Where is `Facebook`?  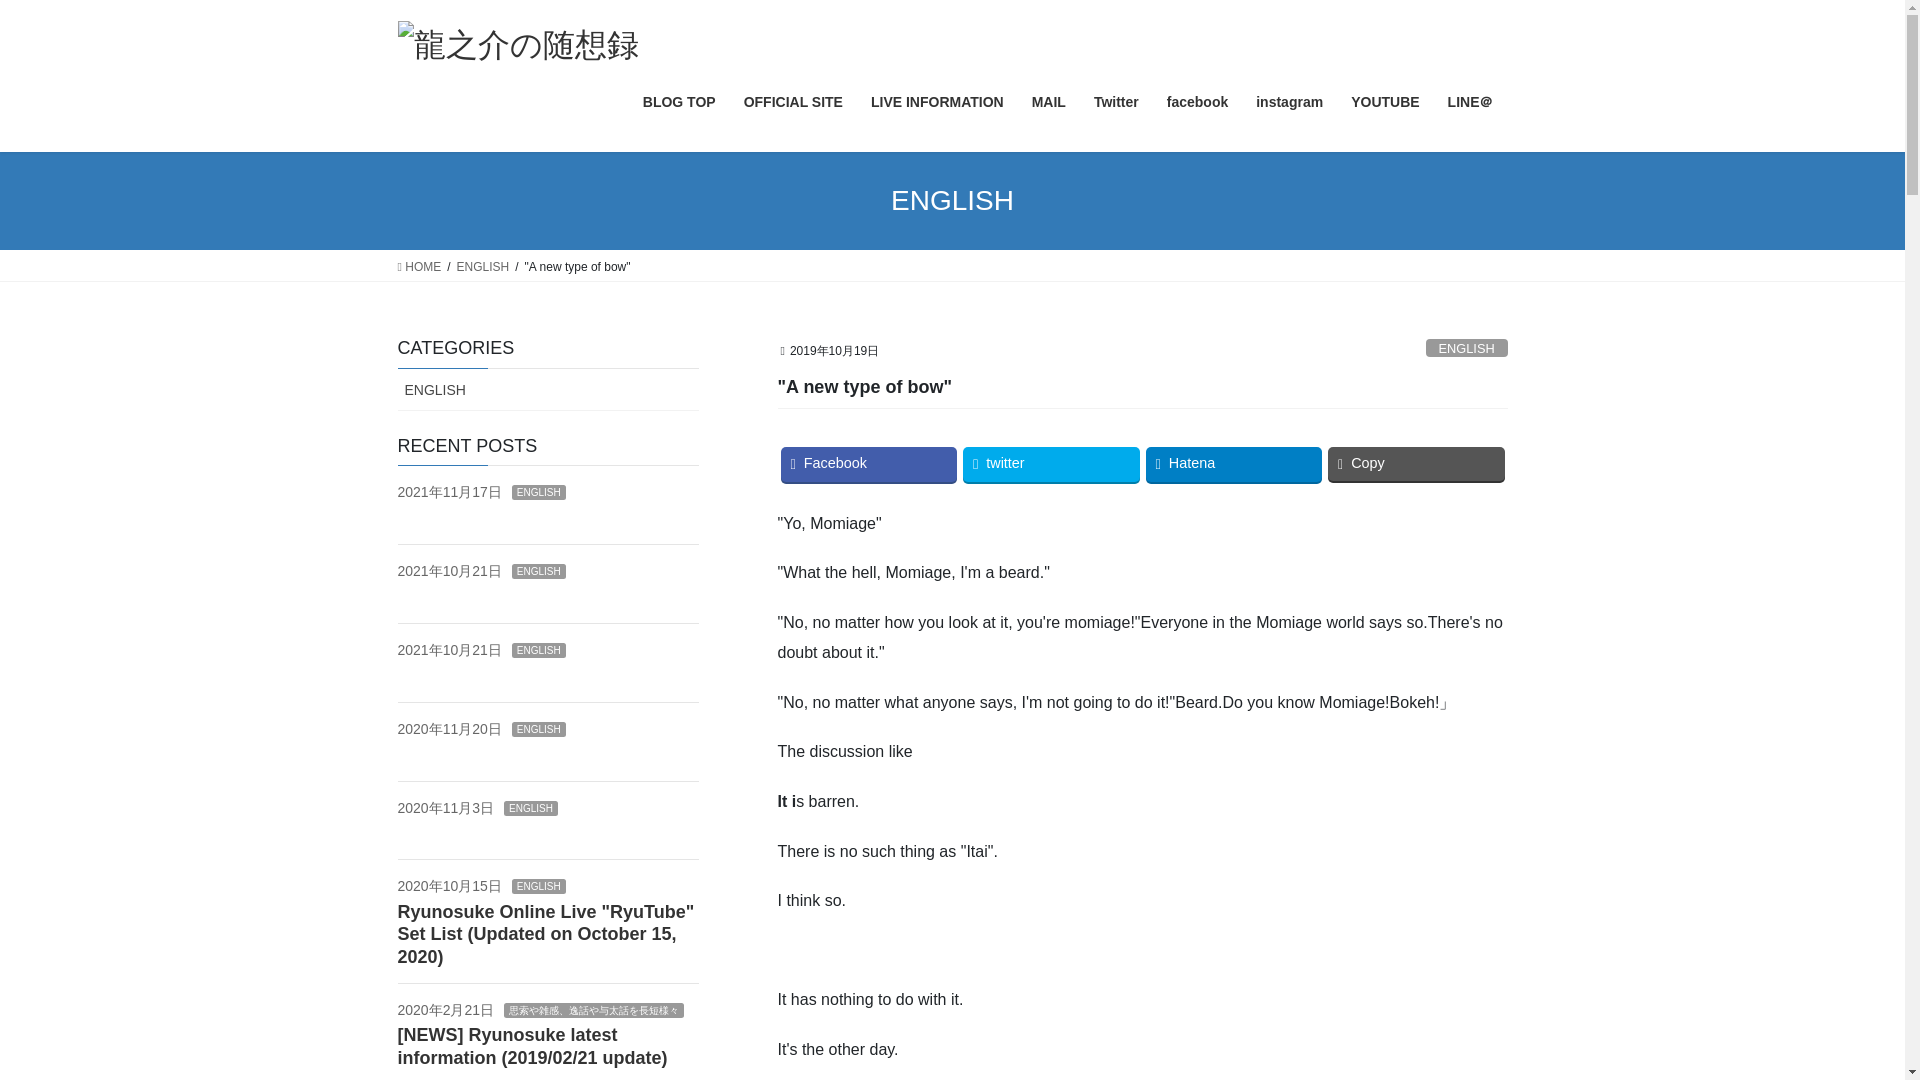
Facebook is located at coordinates (868, 464).